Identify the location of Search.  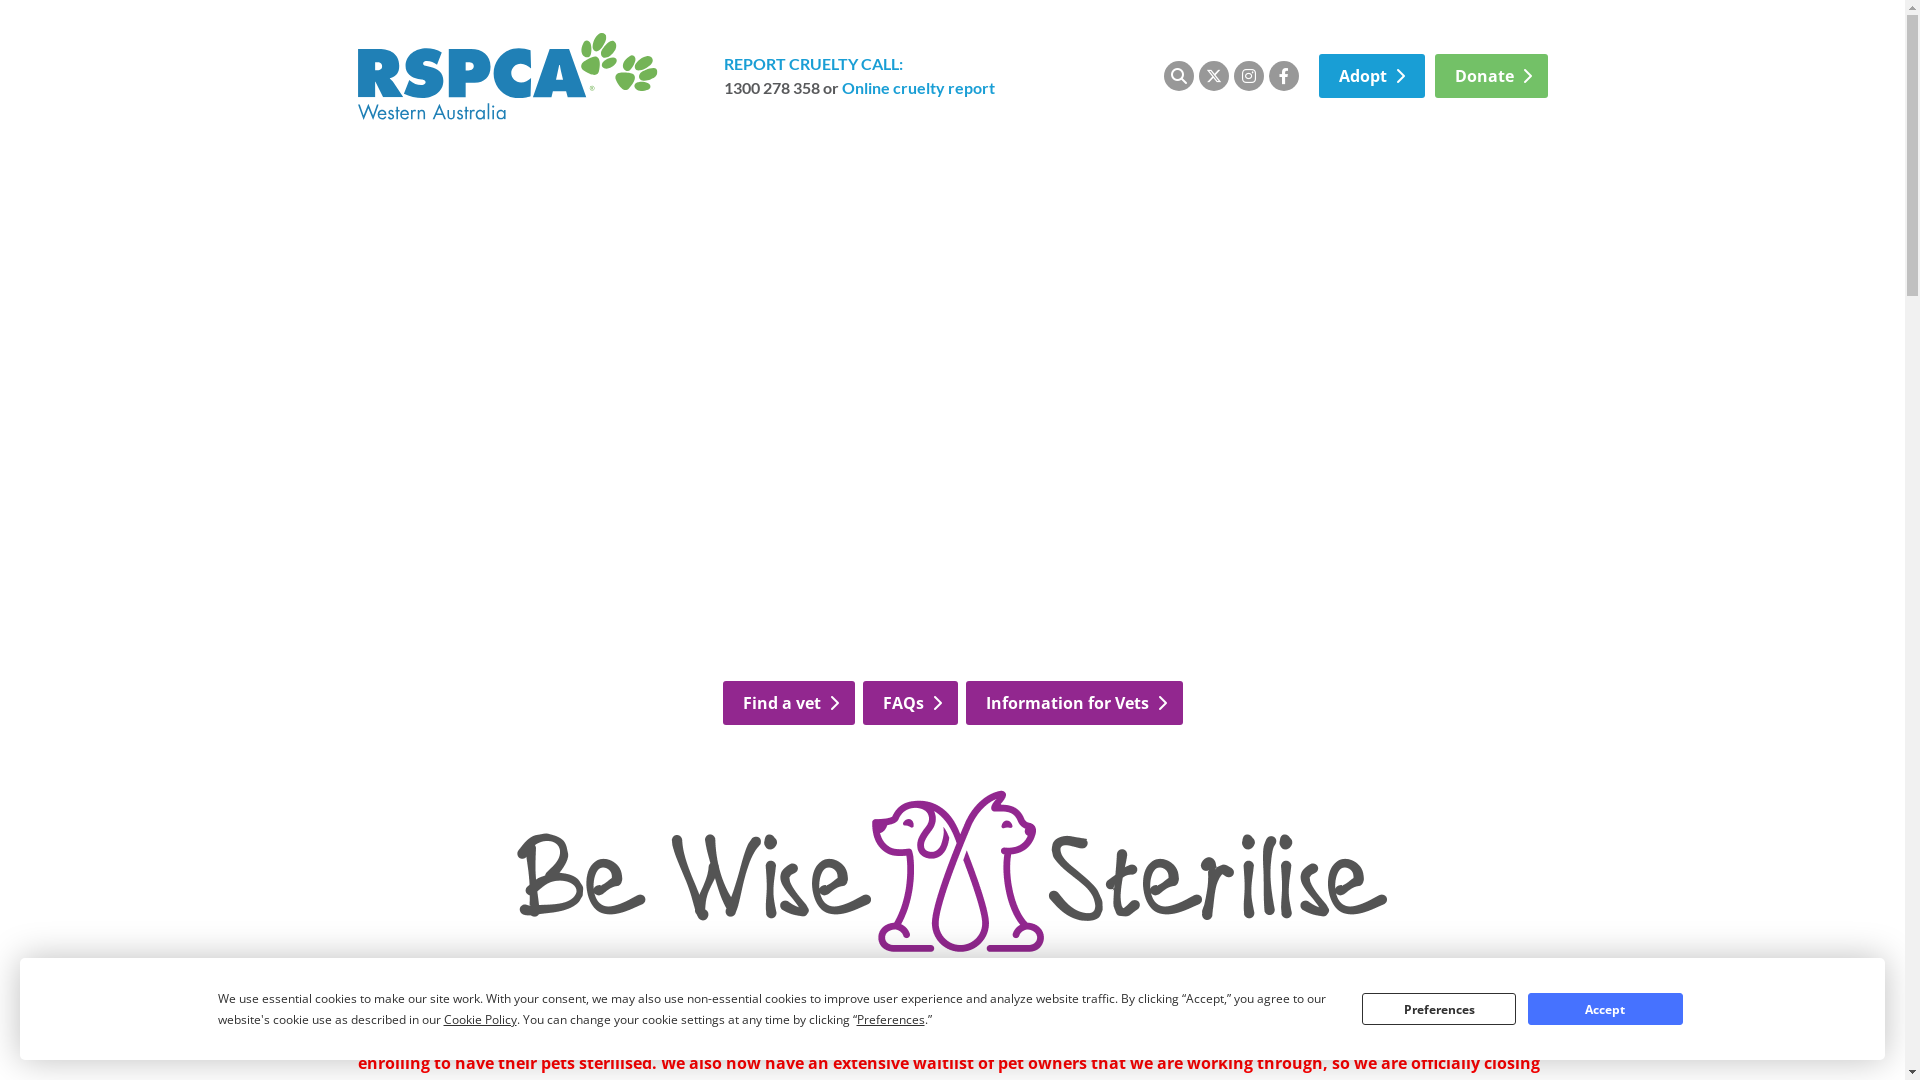
(1179, 76).